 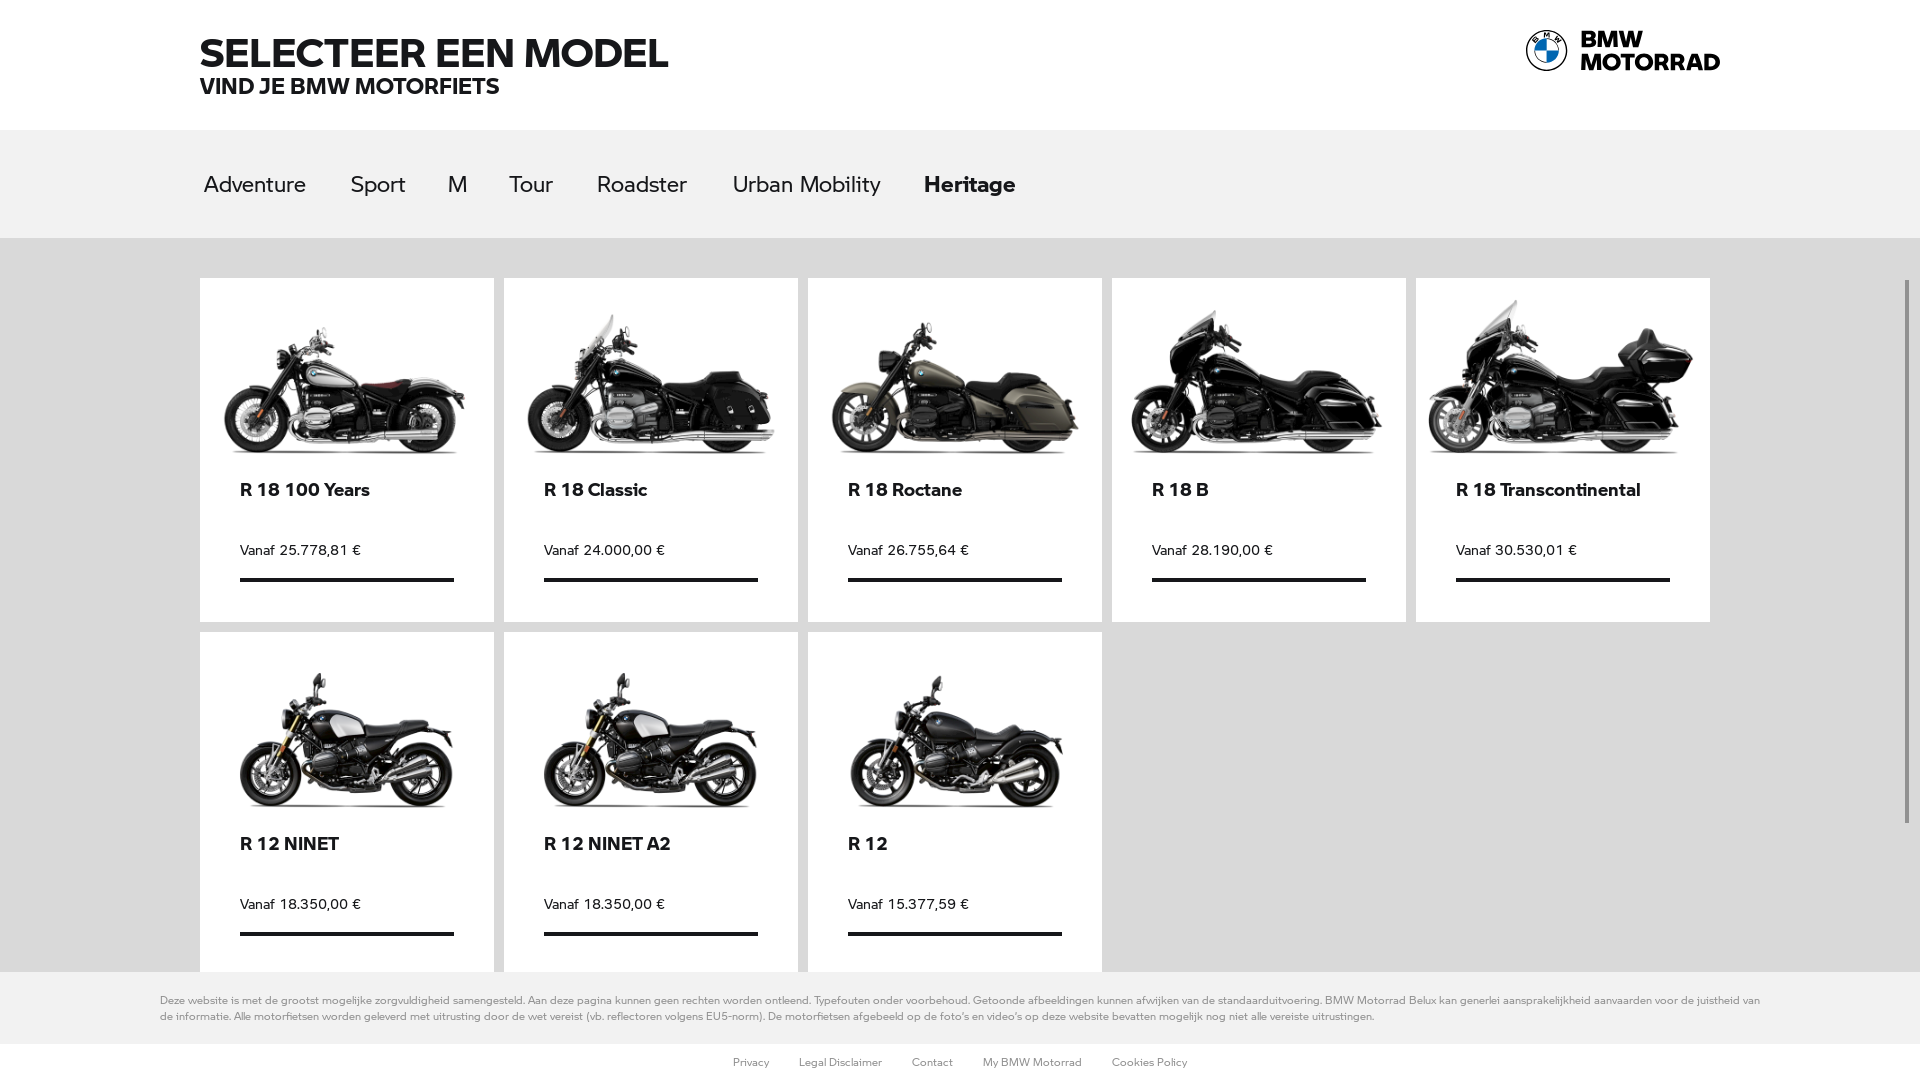 I want to click on Cookies Policy, so click(x=1150, y=1062).